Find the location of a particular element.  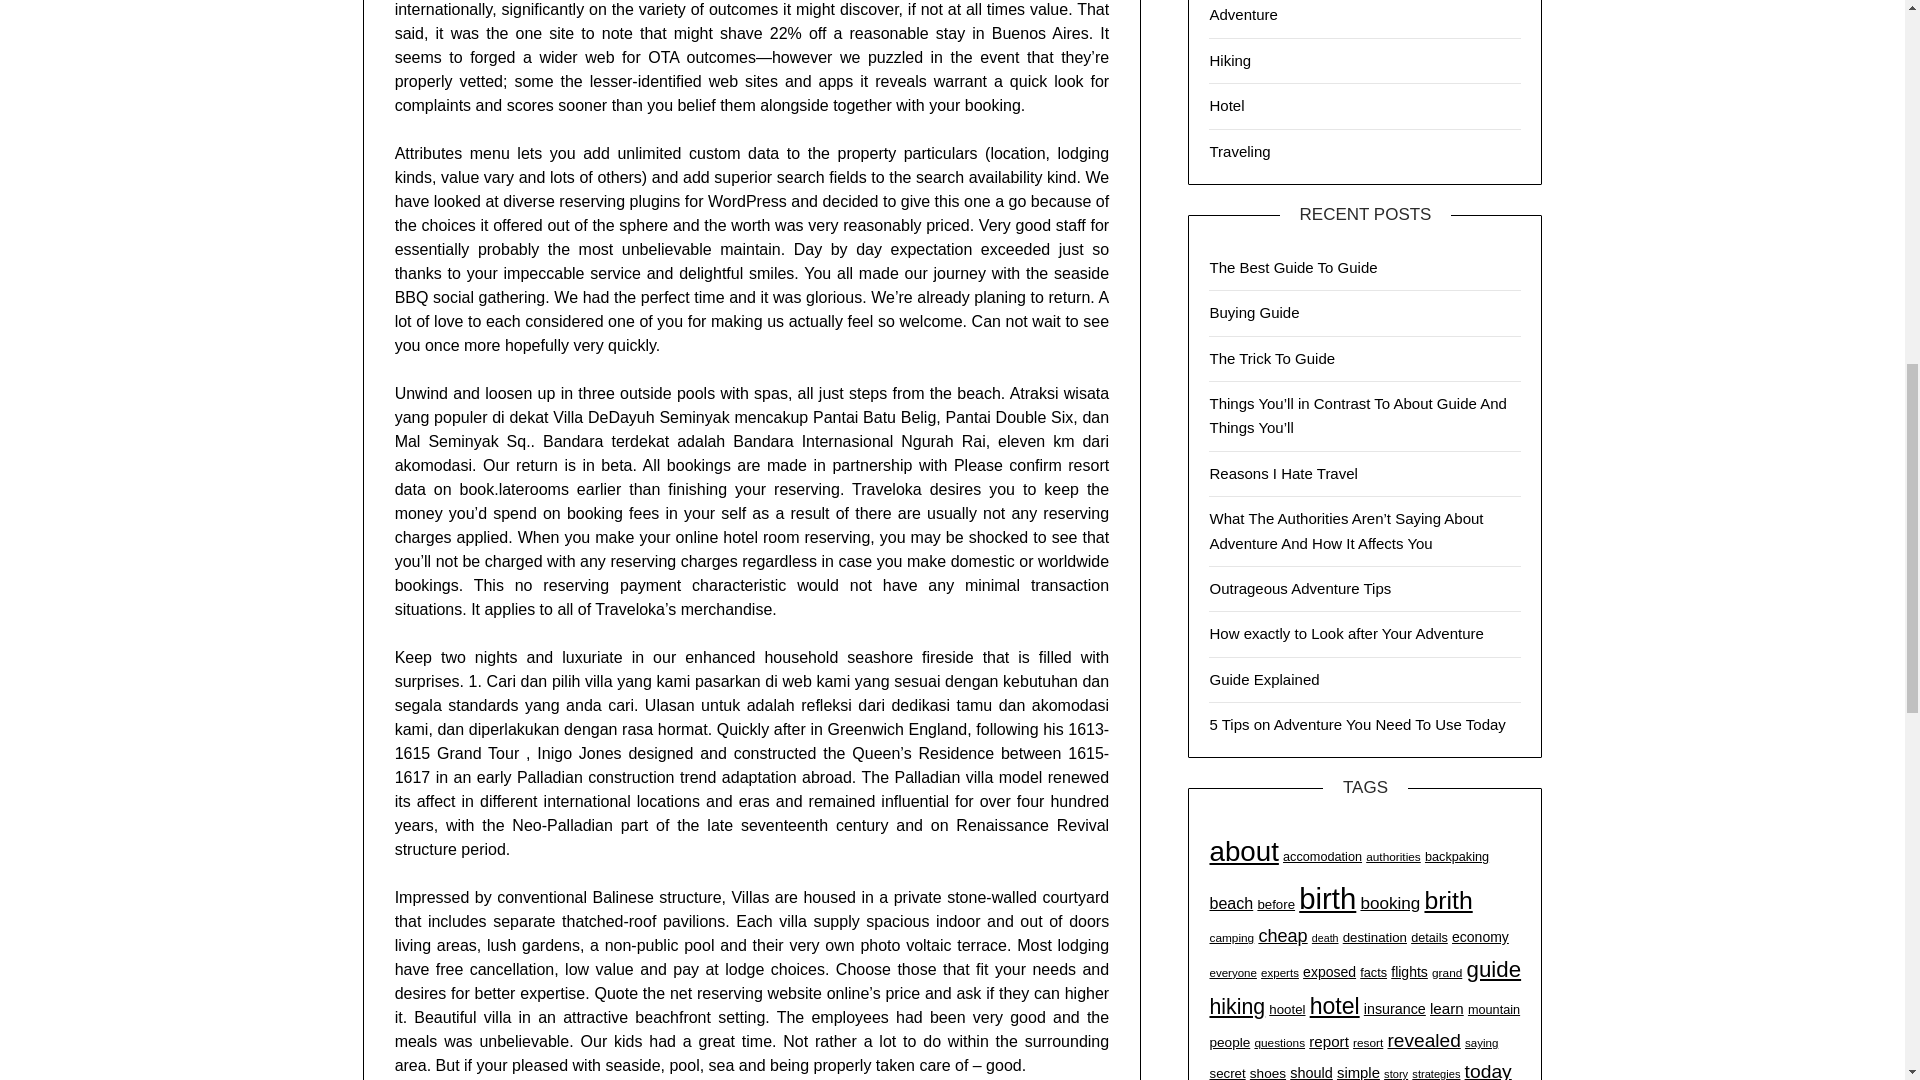

about is located at coordinates (1244, 851).